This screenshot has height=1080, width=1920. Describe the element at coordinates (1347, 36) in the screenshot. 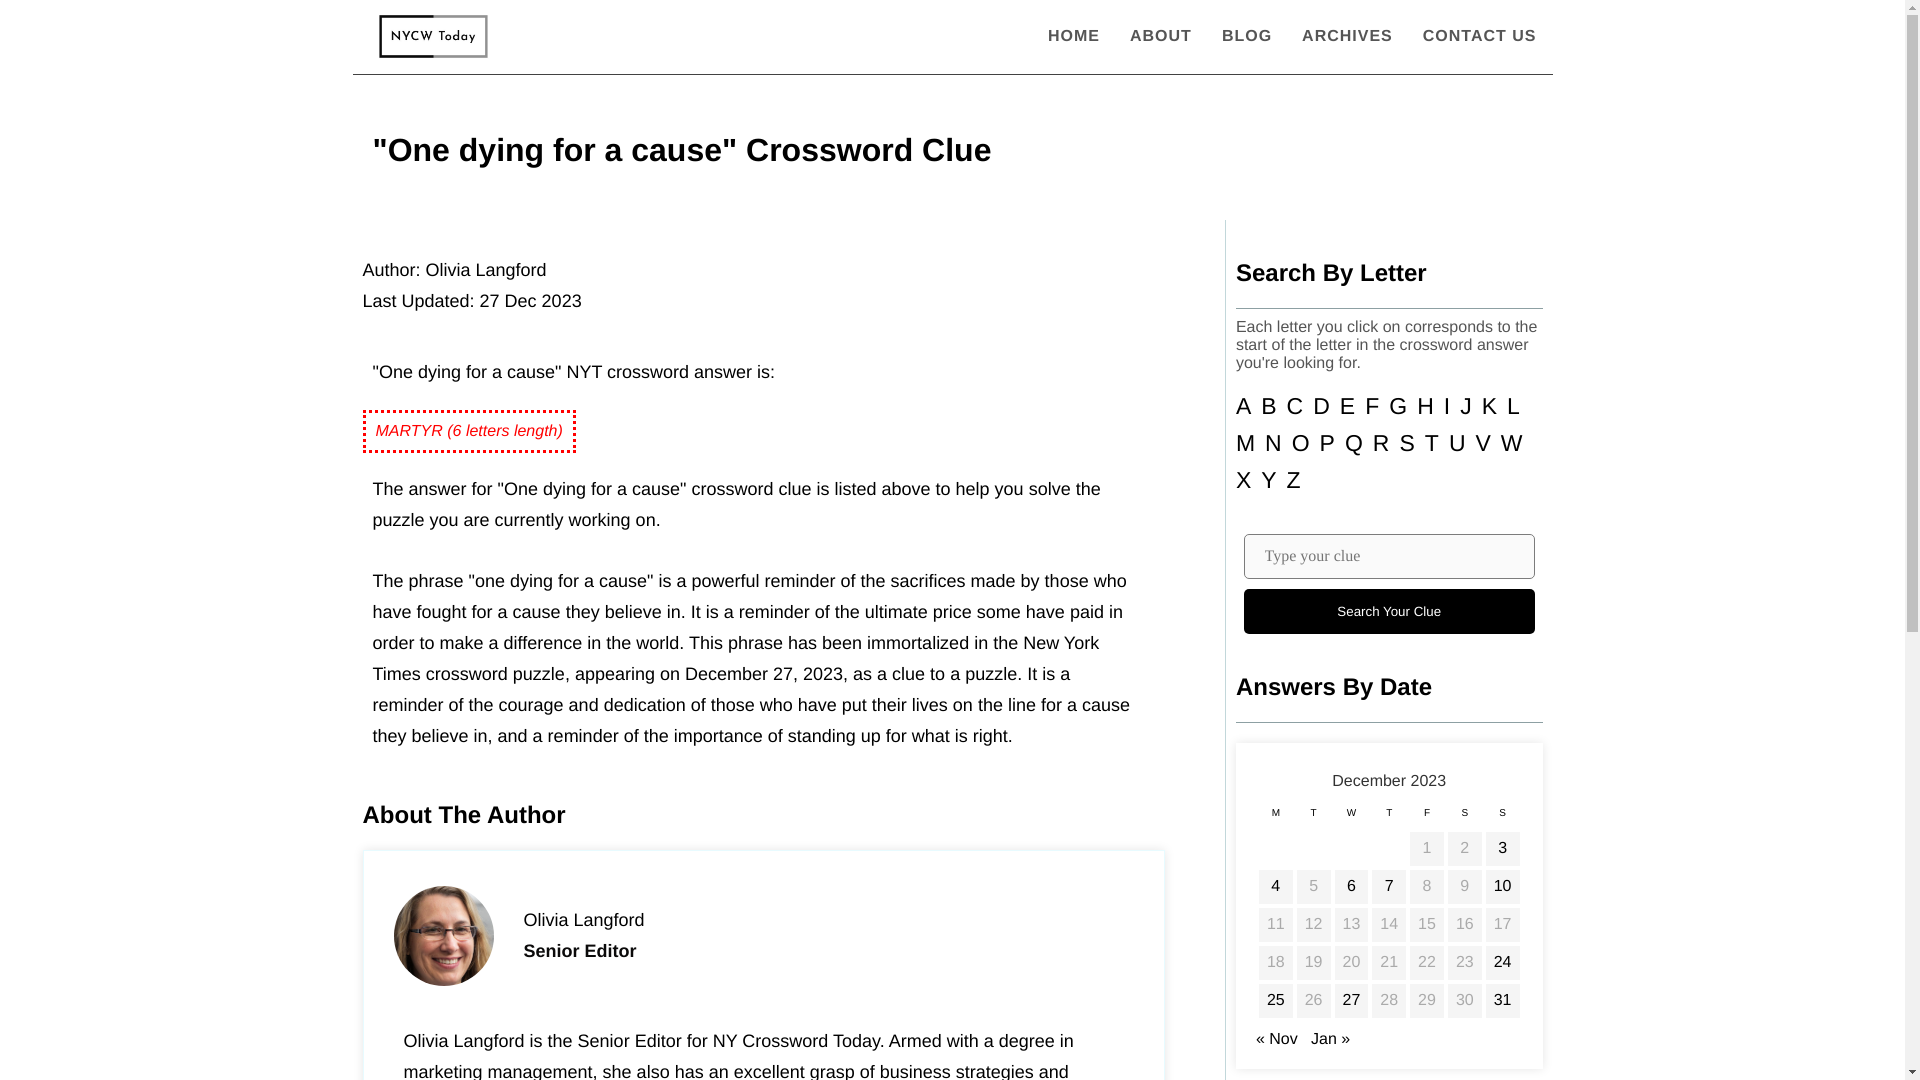

I see `ARCHIVES` at that location.